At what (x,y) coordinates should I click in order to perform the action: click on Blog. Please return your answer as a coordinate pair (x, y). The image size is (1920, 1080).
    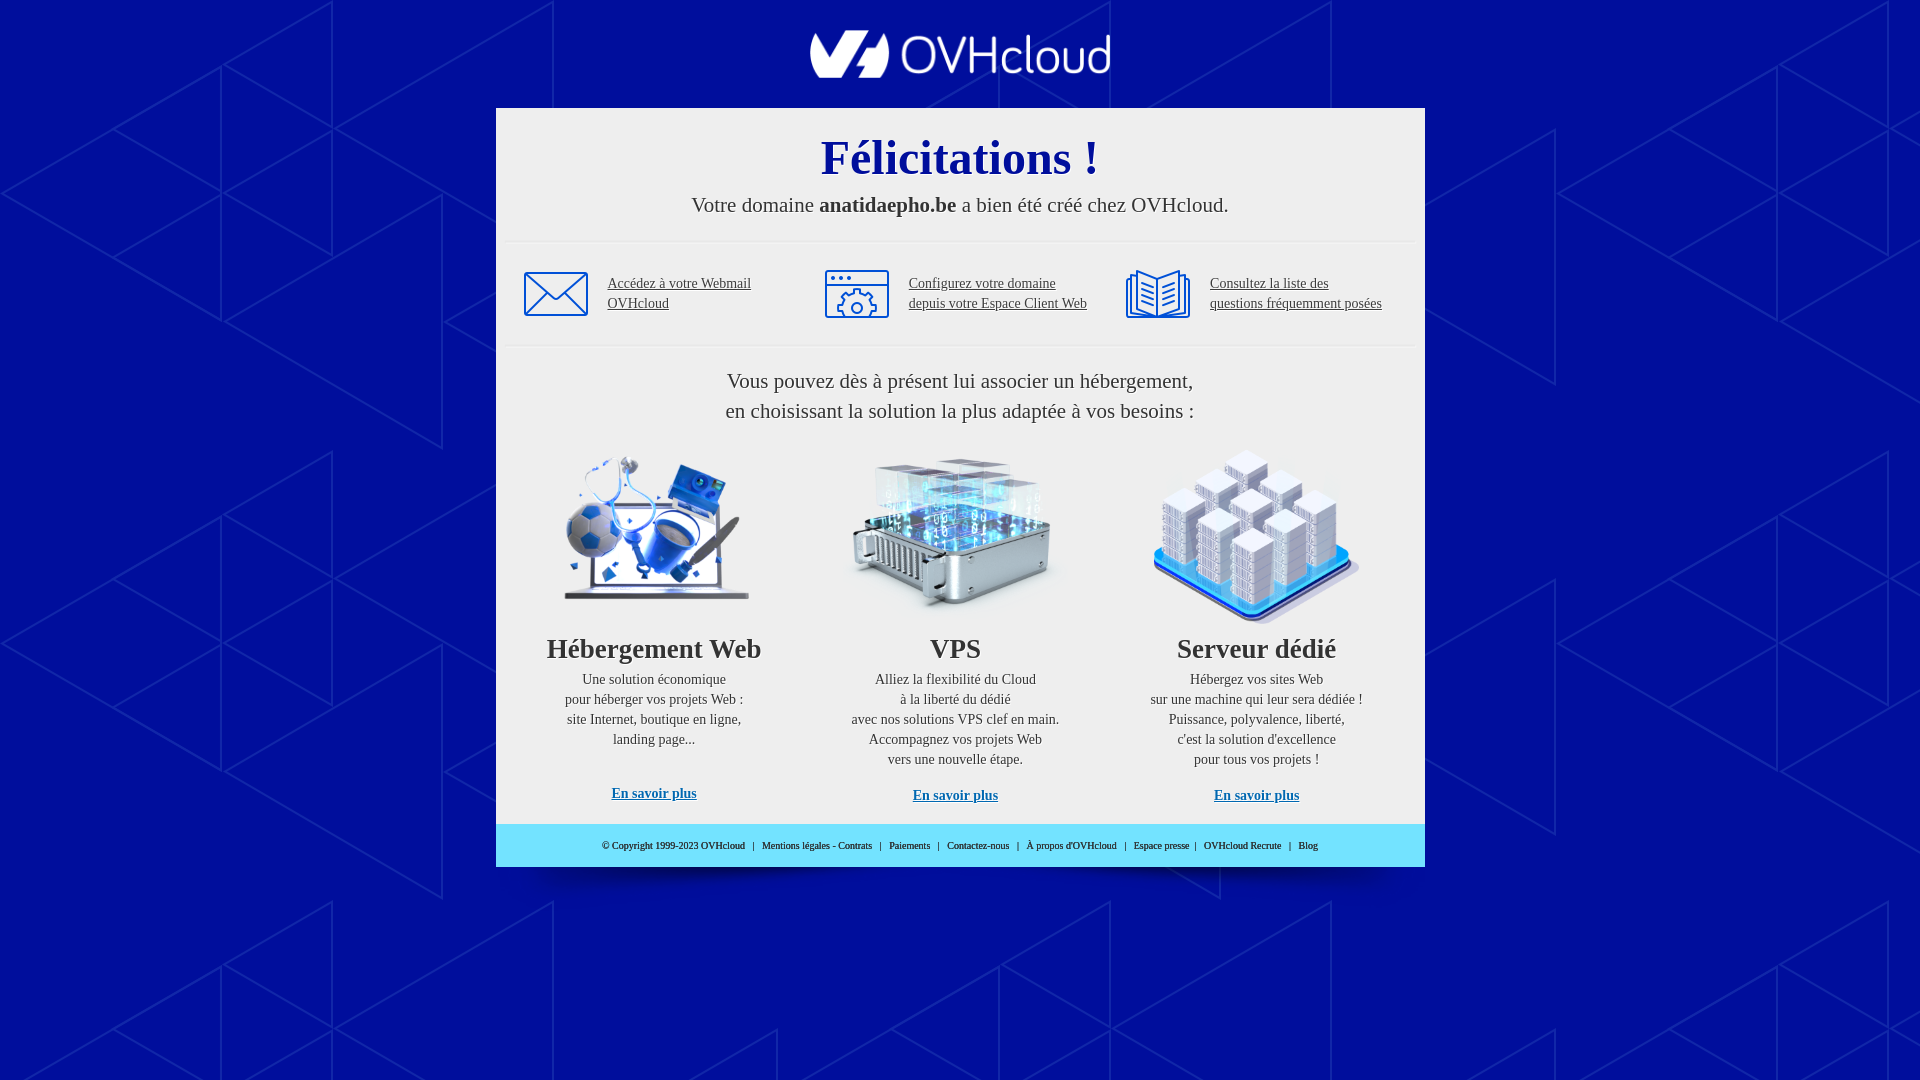
    Looking at the image, I should click on (1308, 846).